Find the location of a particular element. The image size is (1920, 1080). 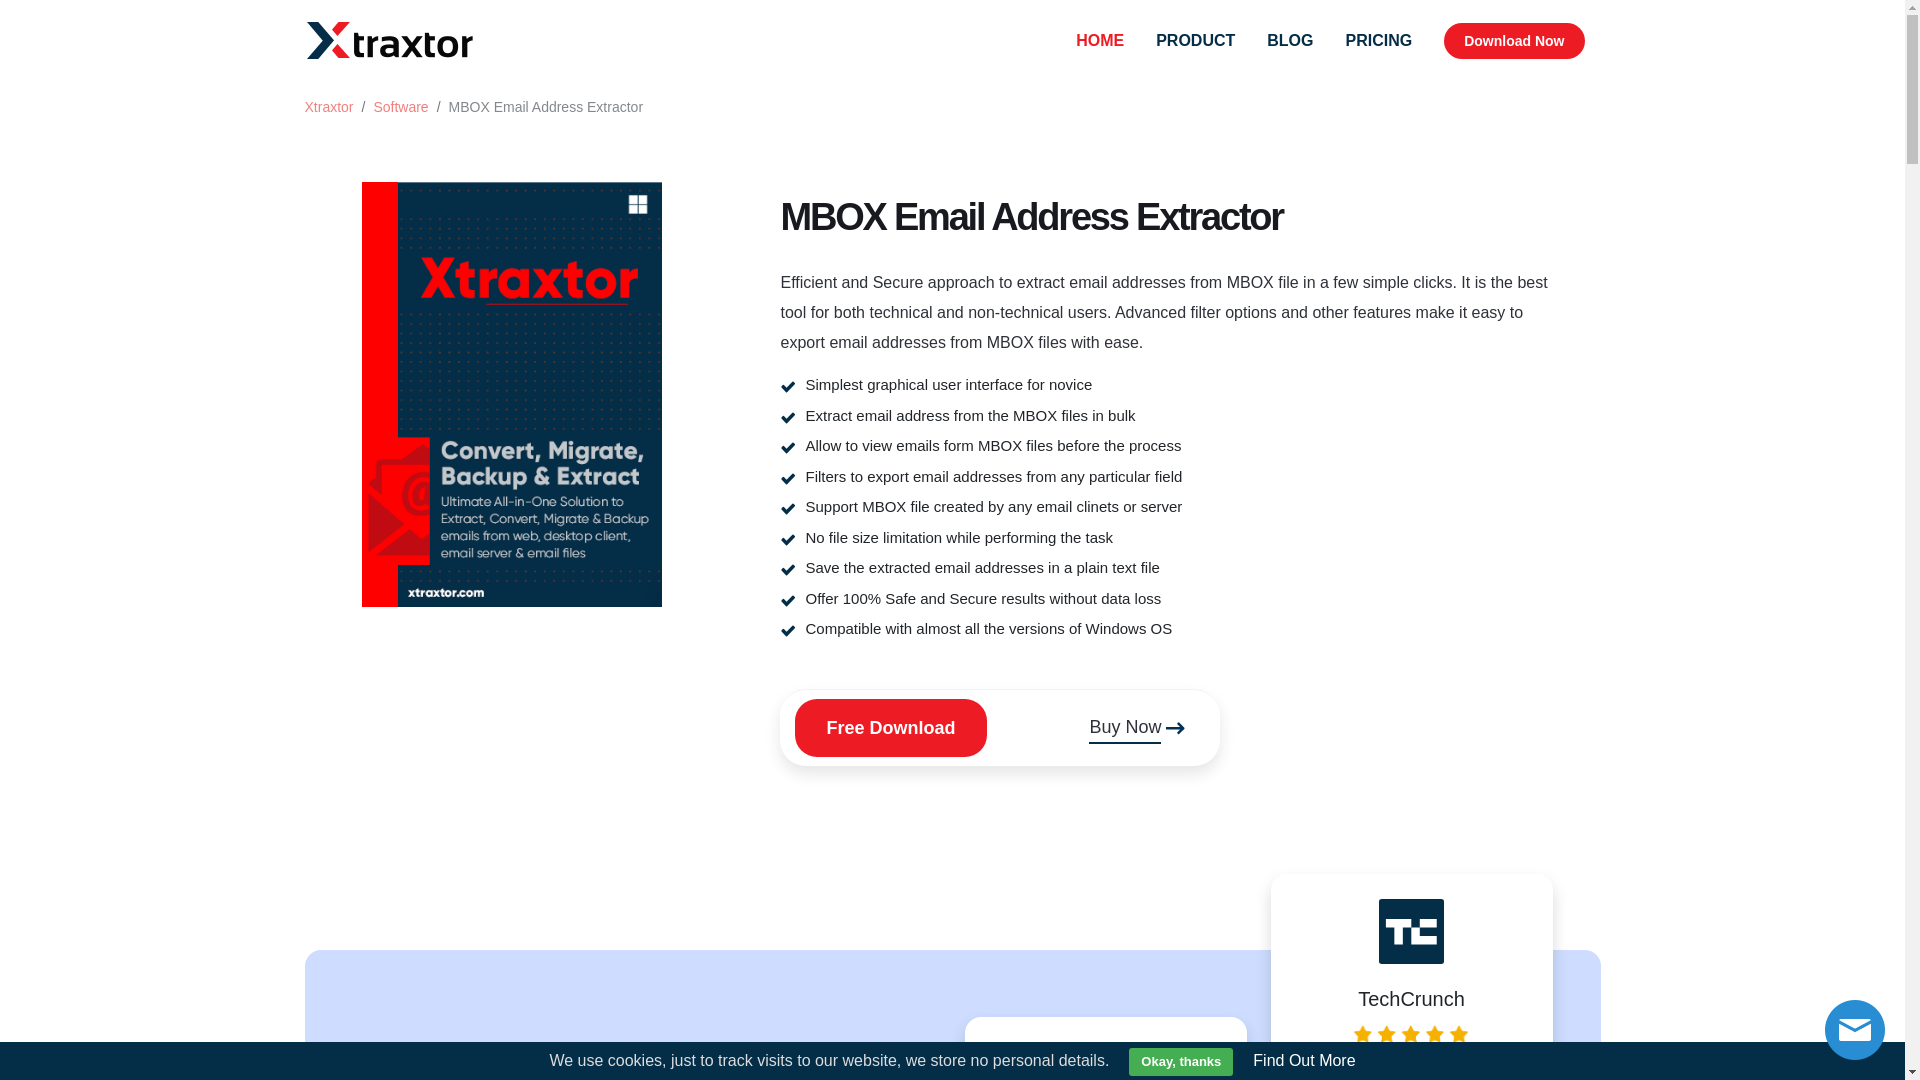

PRICING is located at coordinates (1379, 40).